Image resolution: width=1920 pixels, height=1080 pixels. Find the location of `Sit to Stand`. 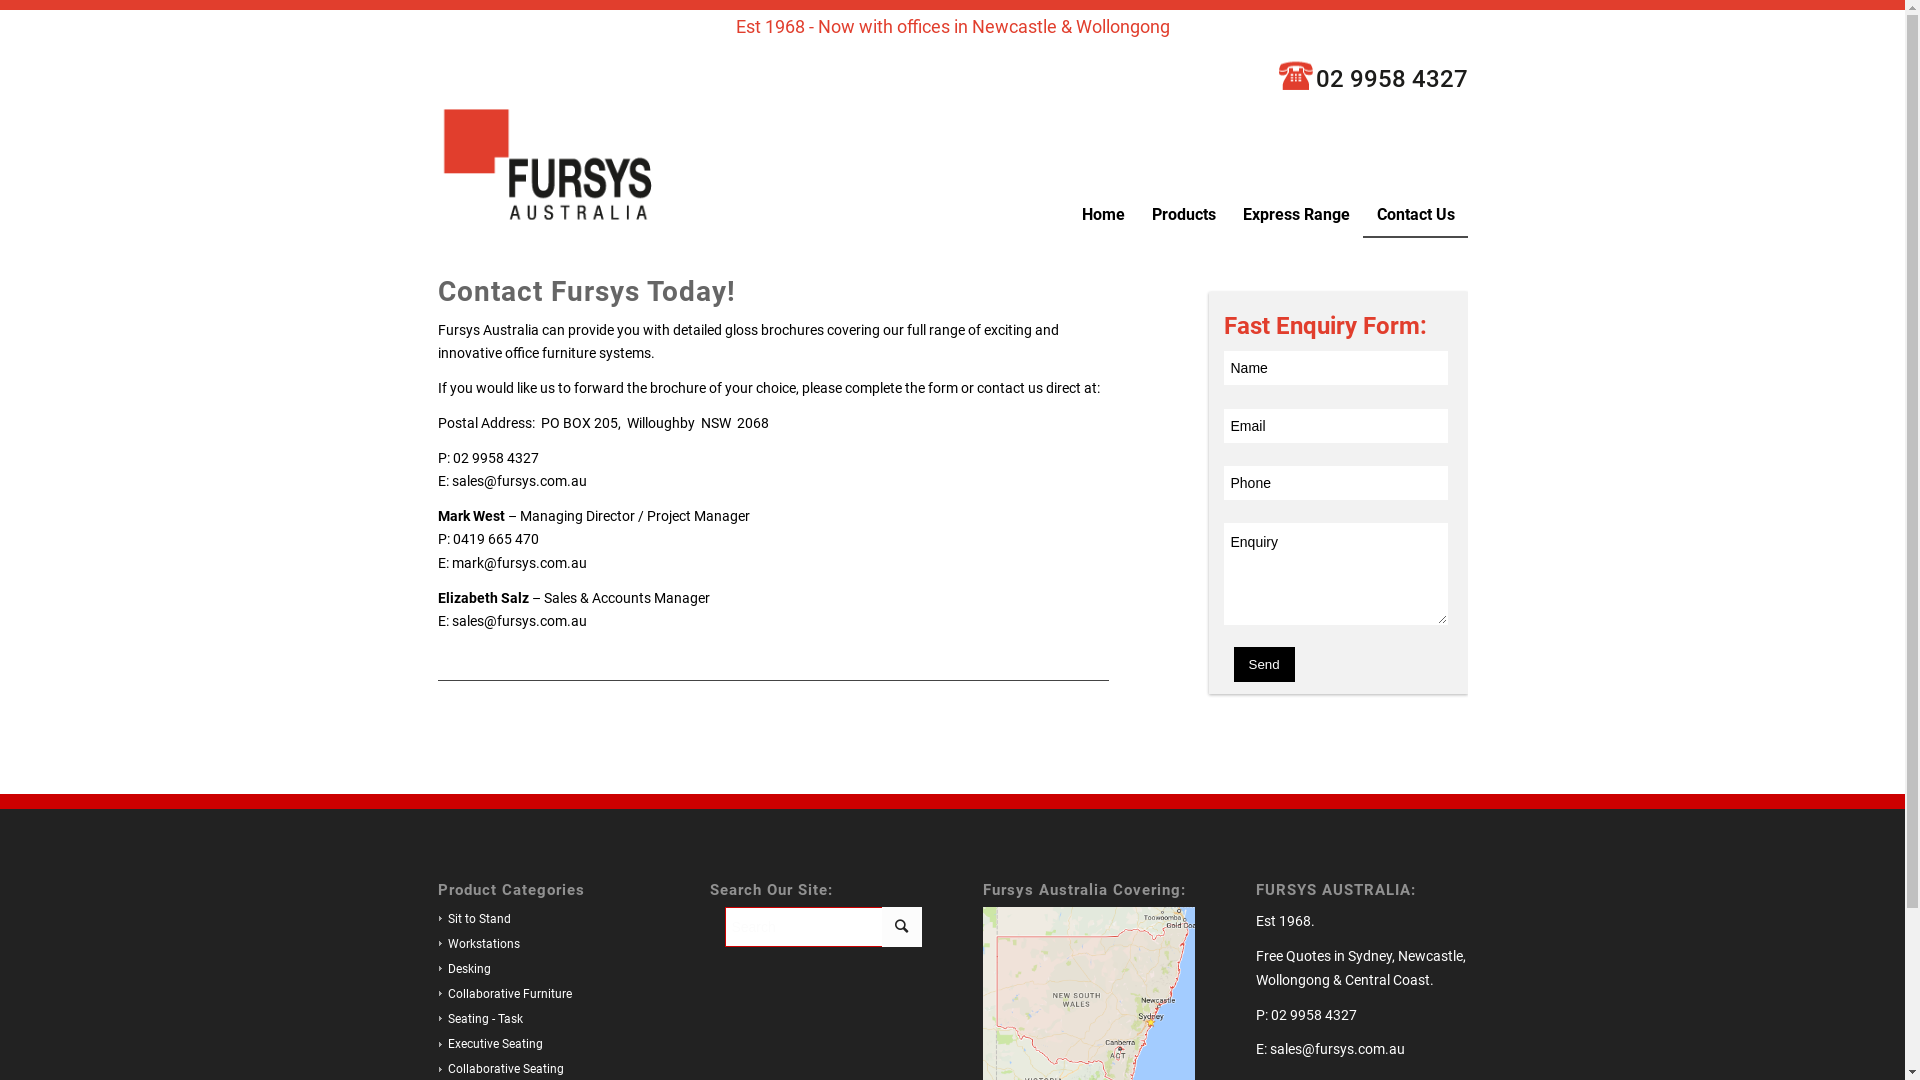

Sit to Stand is located at coordinates (474, 919).